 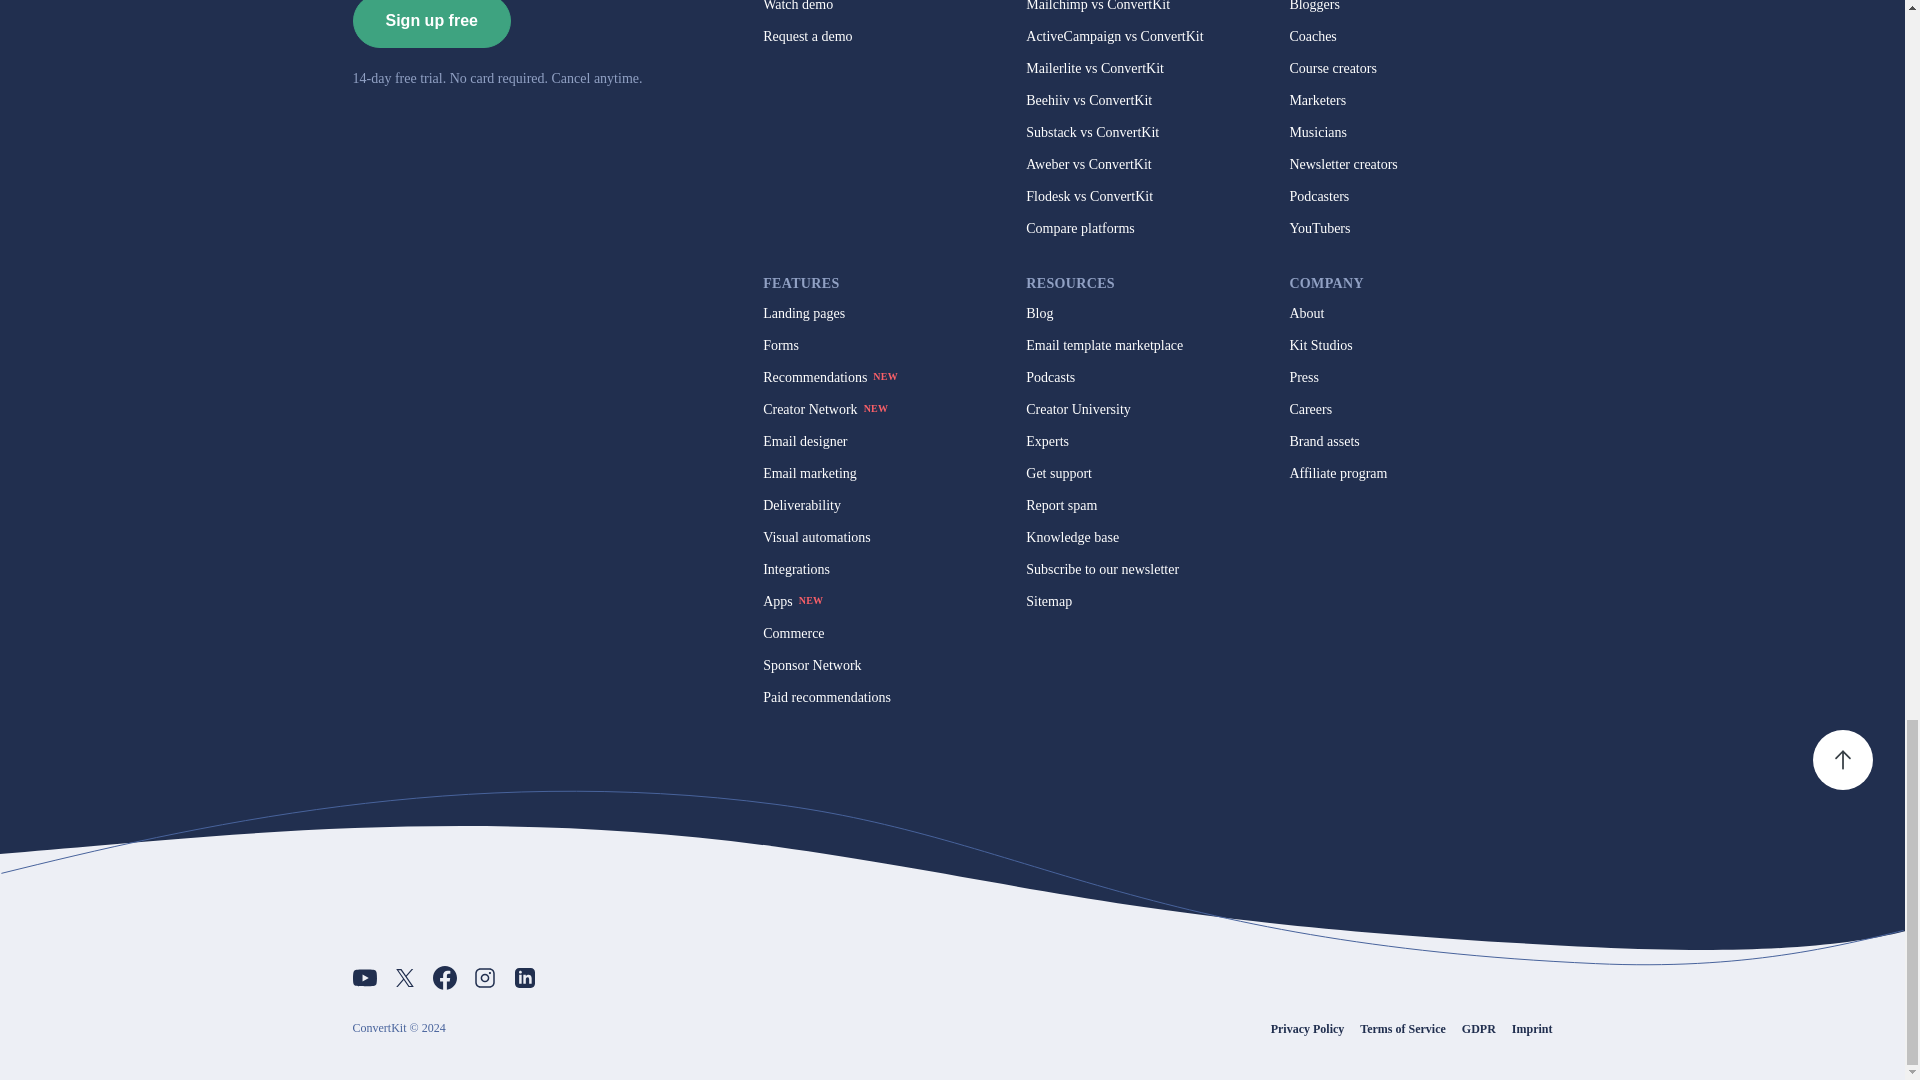 I want to click on Mailerlite vs ConvertKit, so click(x=1094, y=68).